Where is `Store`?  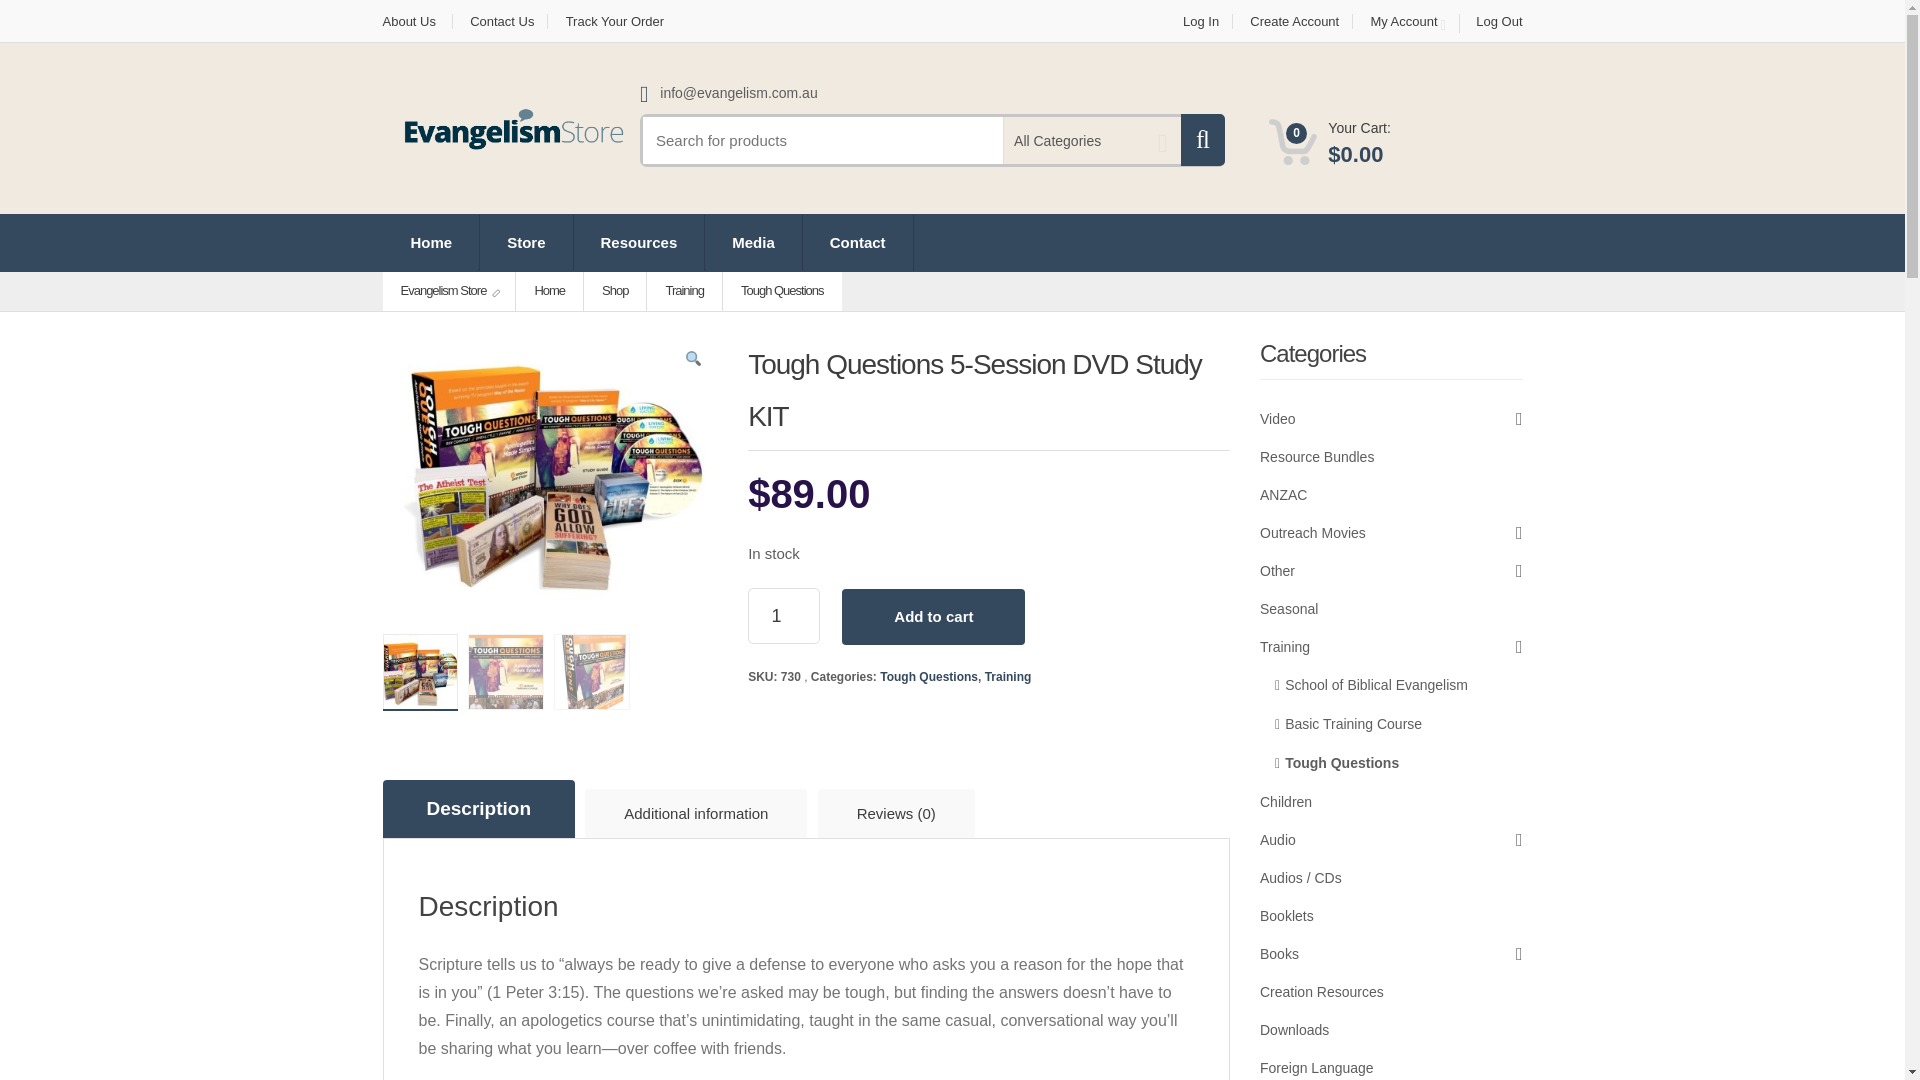 Store is located at coordinates (526, 242).